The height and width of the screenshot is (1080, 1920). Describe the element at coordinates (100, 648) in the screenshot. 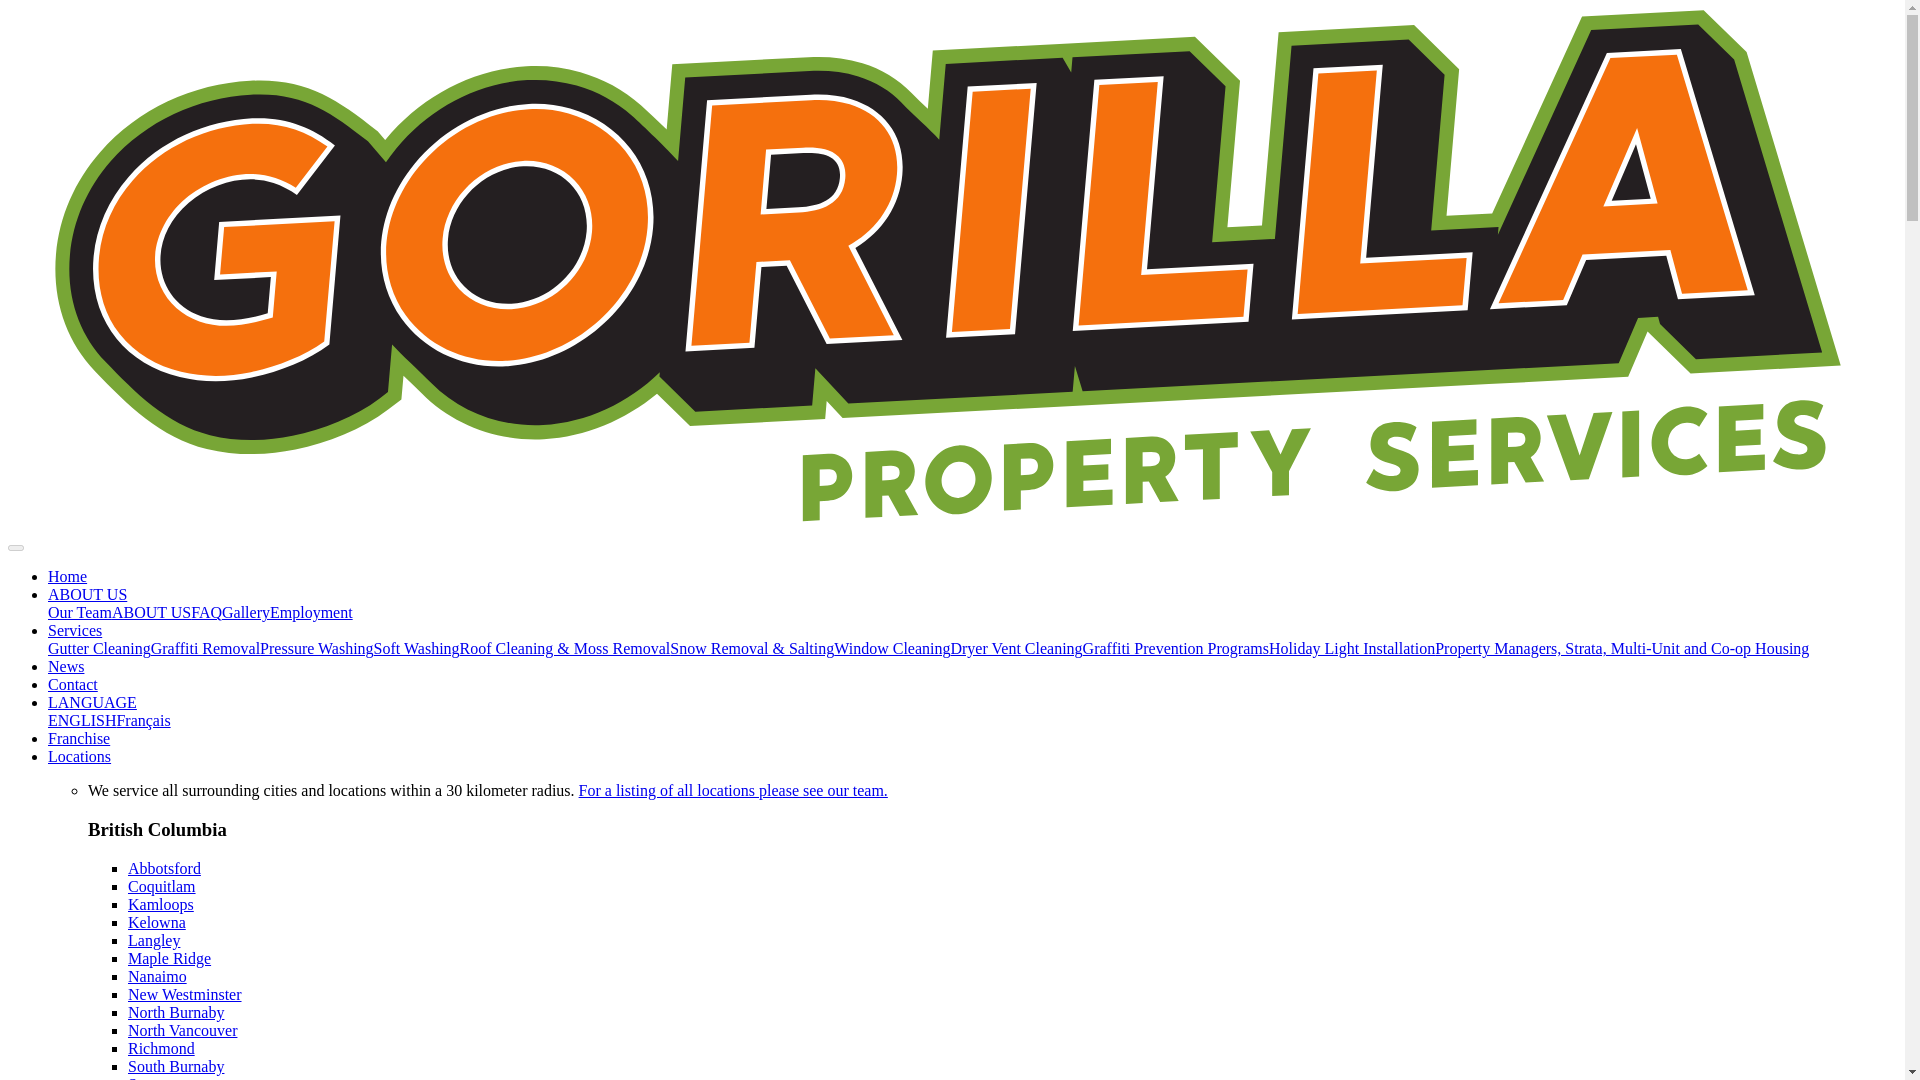

I see `Gutter Cleaning` at that location.